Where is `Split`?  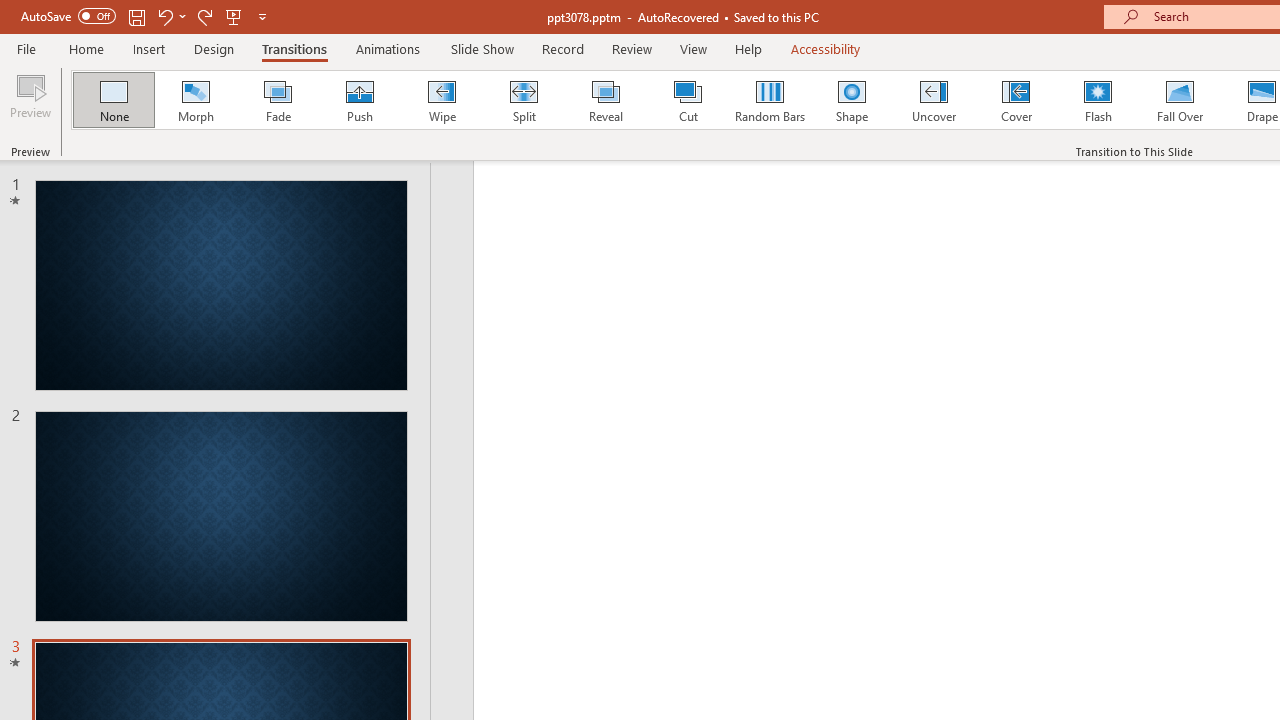 Split is located at coordinates (523, 100).